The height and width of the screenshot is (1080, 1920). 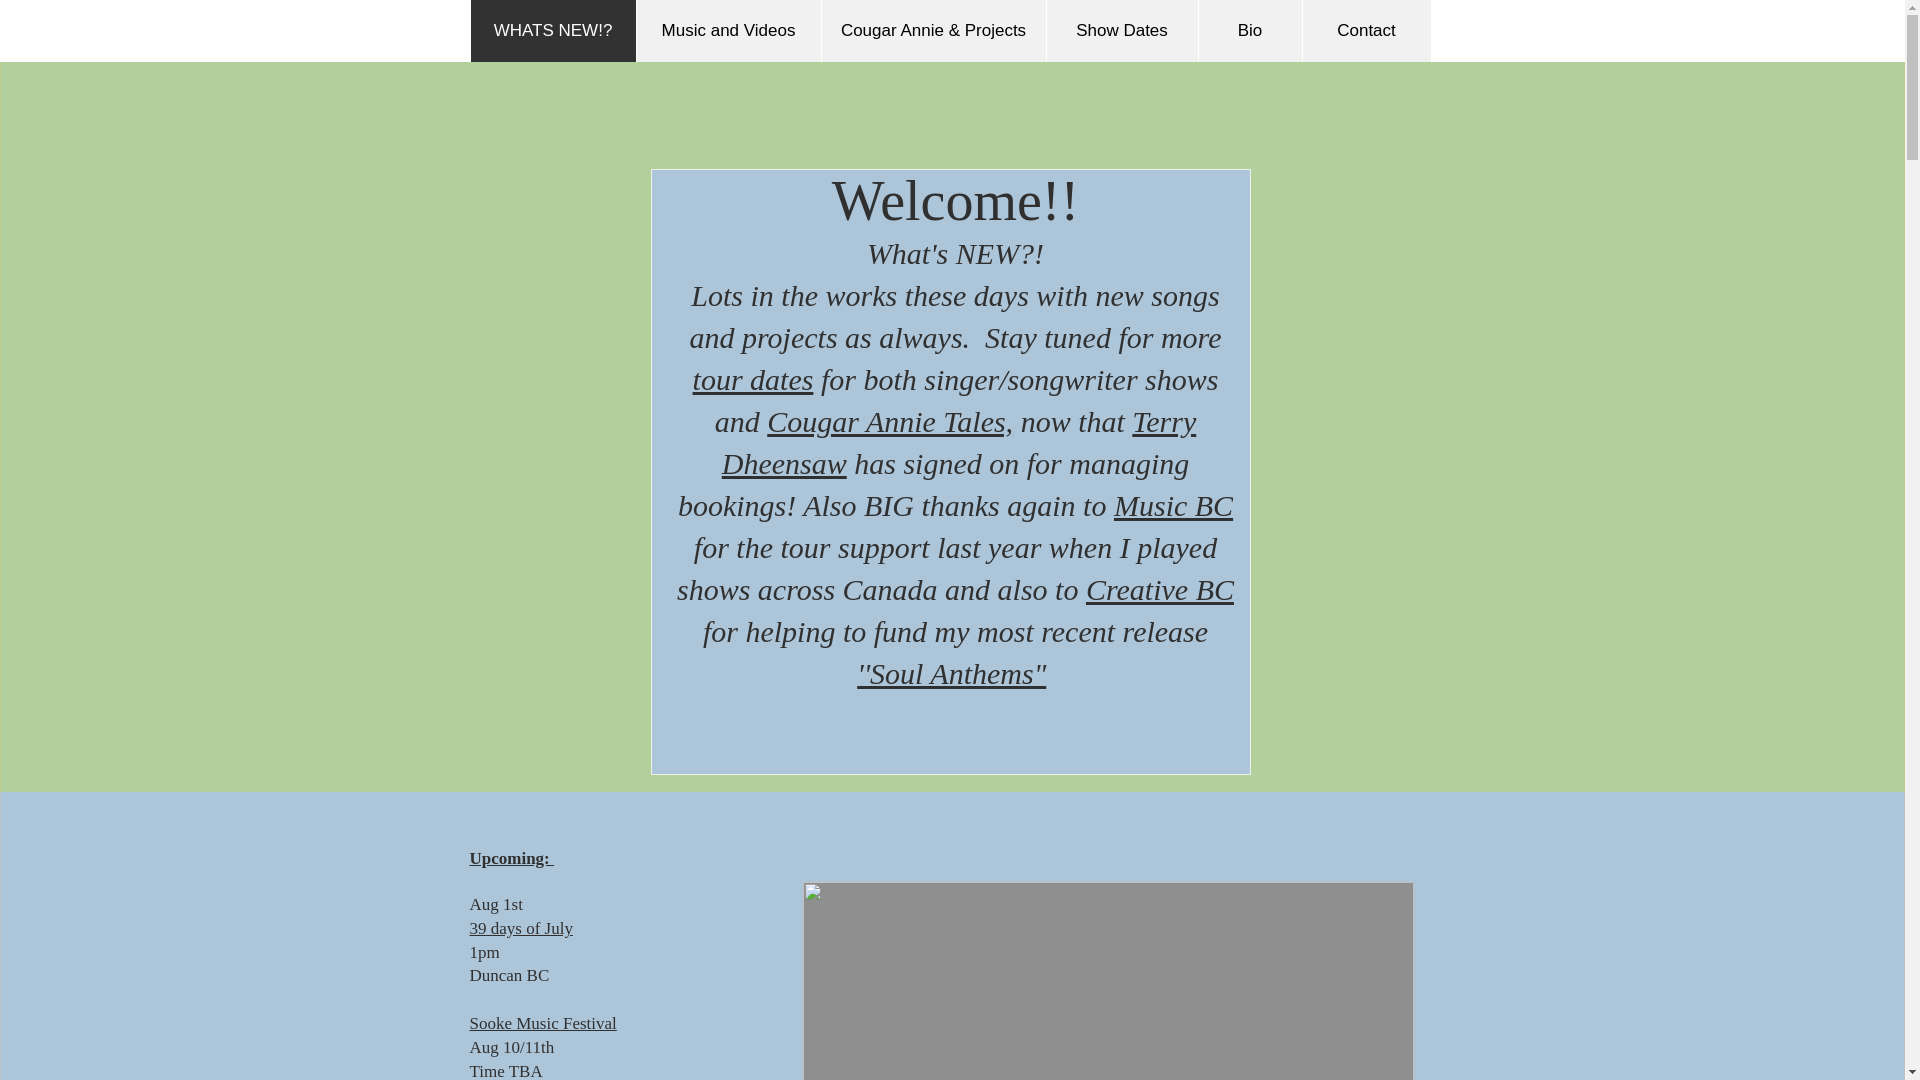 What do you see at coordinates (958, 442) in the screenshot?
I see `Terry Dheensaw` at bounding box center [958, 442].